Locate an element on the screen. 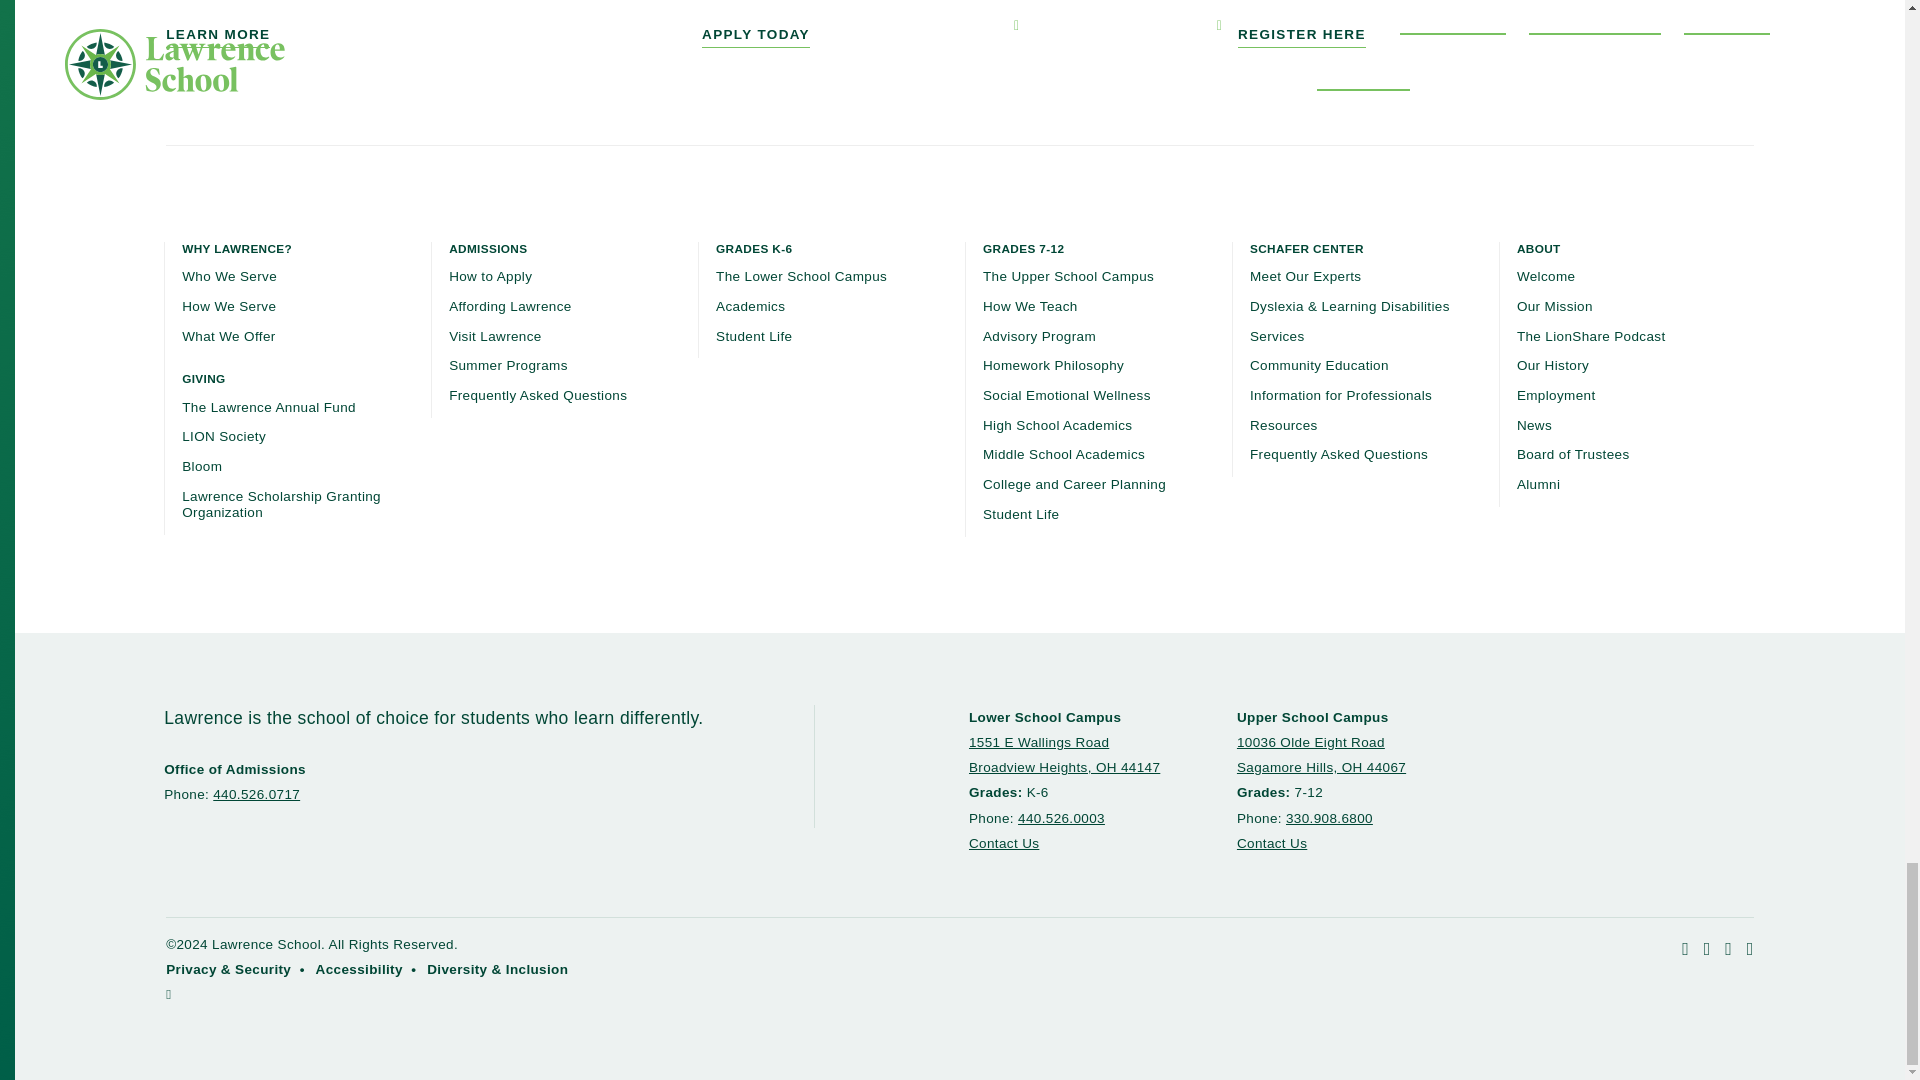  Orton-Gillingham. What is it? is located at coordinates (423, 24).